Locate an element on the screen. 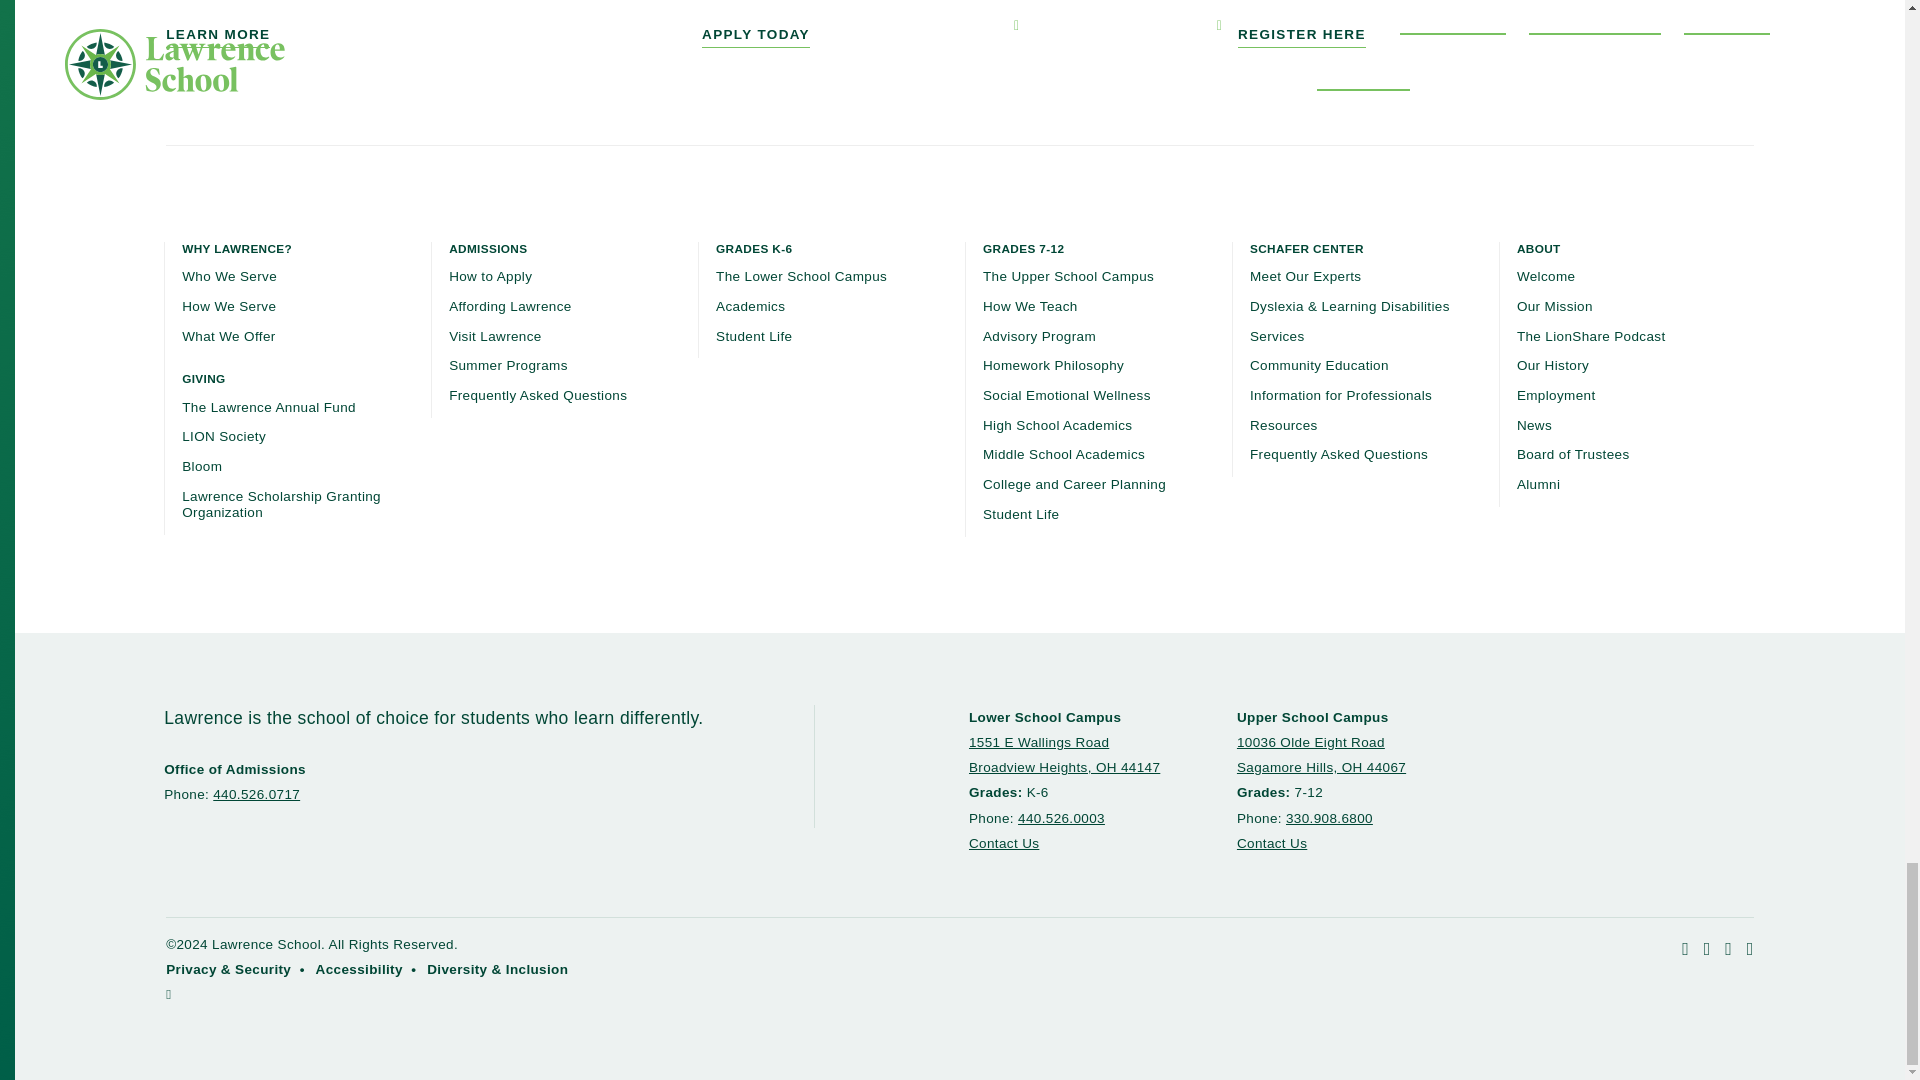  Orton-Gillingham. What is it? is located at coordinates (423, 24).